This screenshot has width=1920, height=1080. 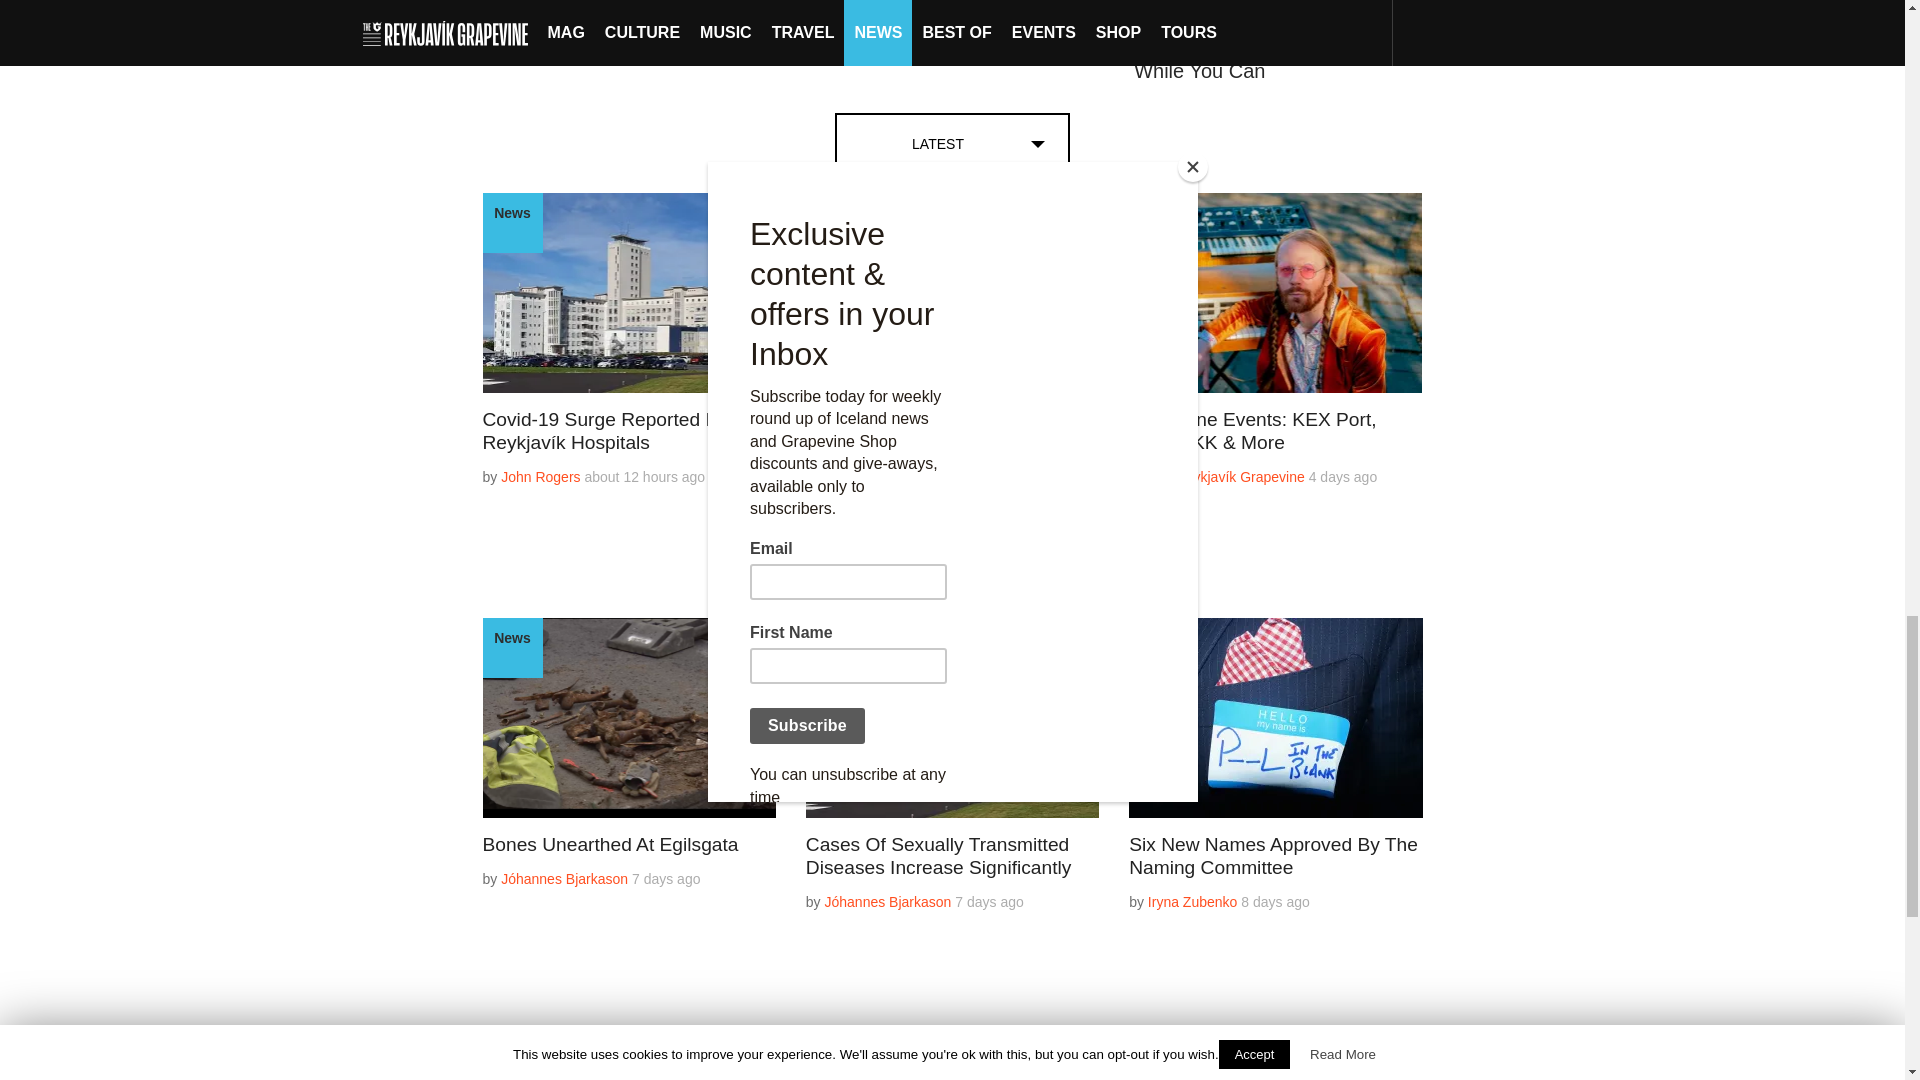 I want to click on 14:42, so click(x=1344, y=476).